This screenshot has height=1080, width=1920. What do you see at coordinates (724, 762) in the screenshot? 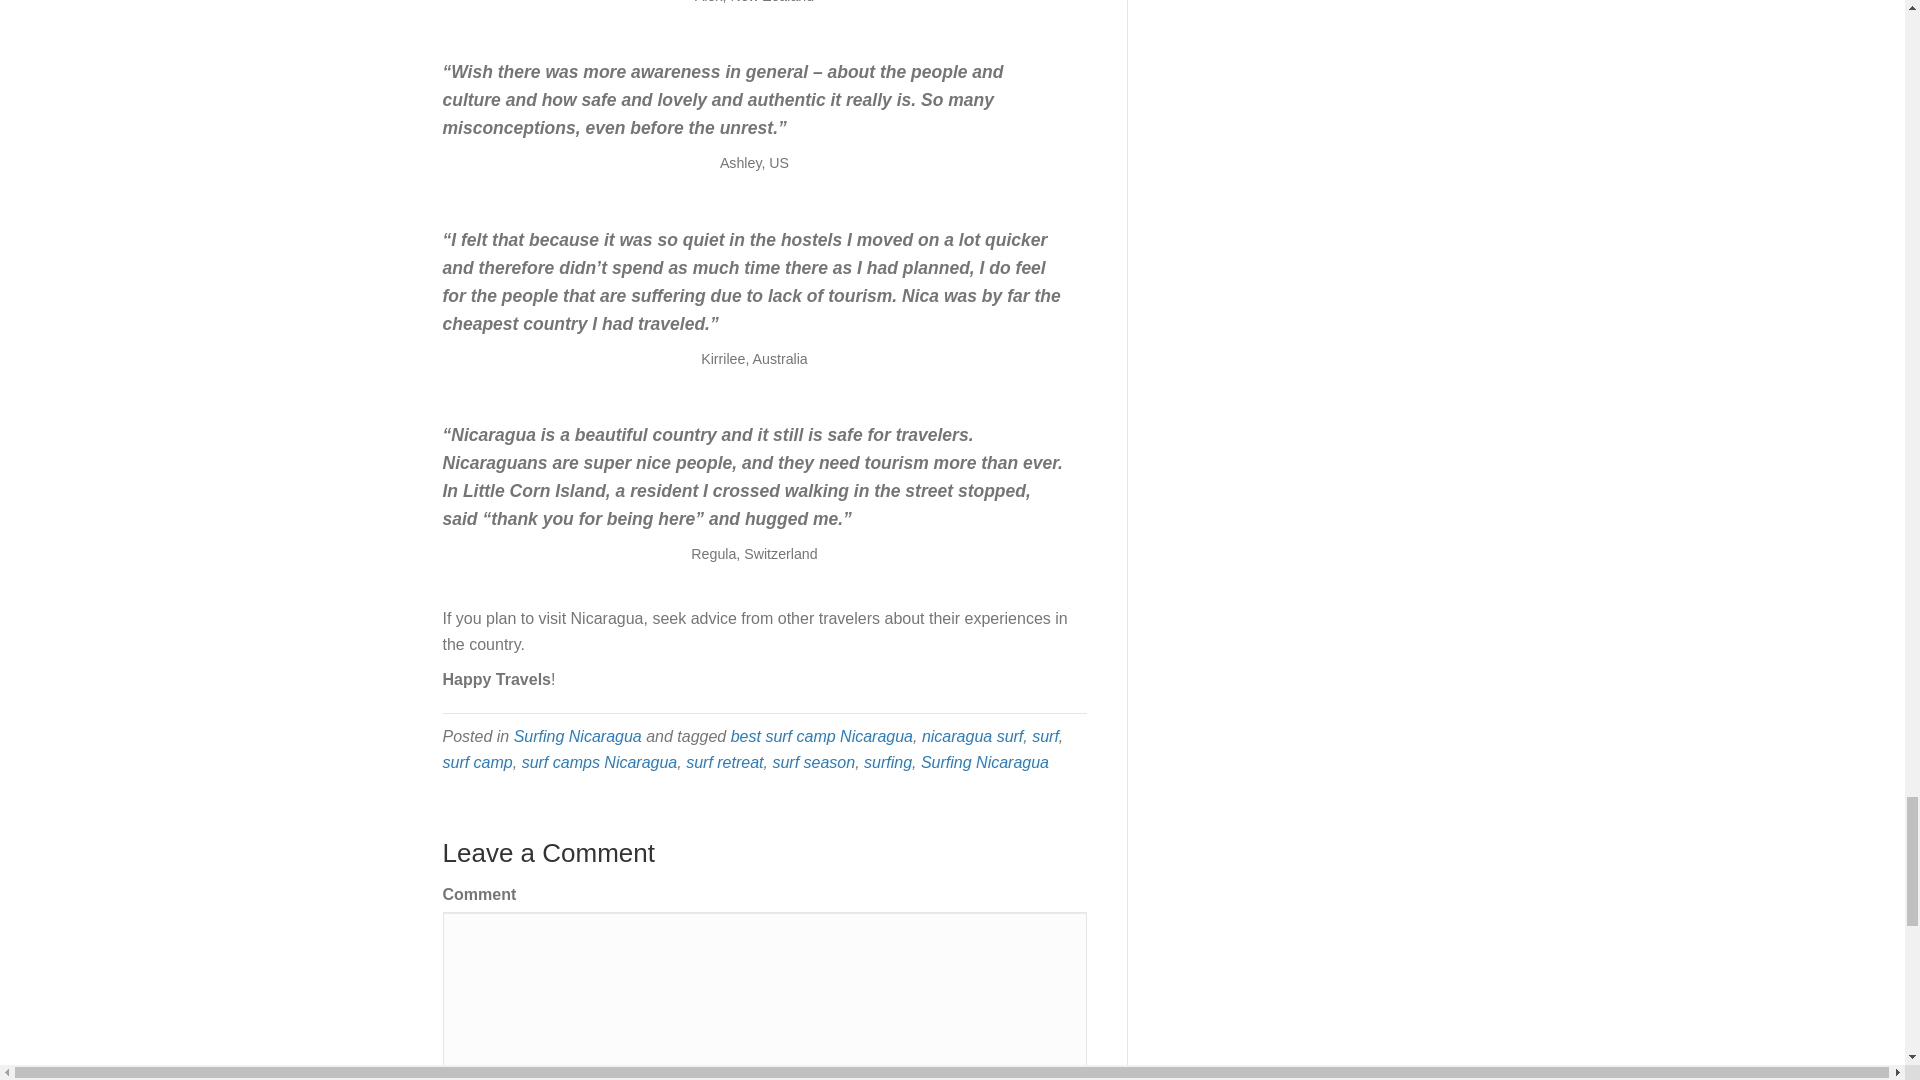
I see `surf retreat` at bounding box center [724, 762].